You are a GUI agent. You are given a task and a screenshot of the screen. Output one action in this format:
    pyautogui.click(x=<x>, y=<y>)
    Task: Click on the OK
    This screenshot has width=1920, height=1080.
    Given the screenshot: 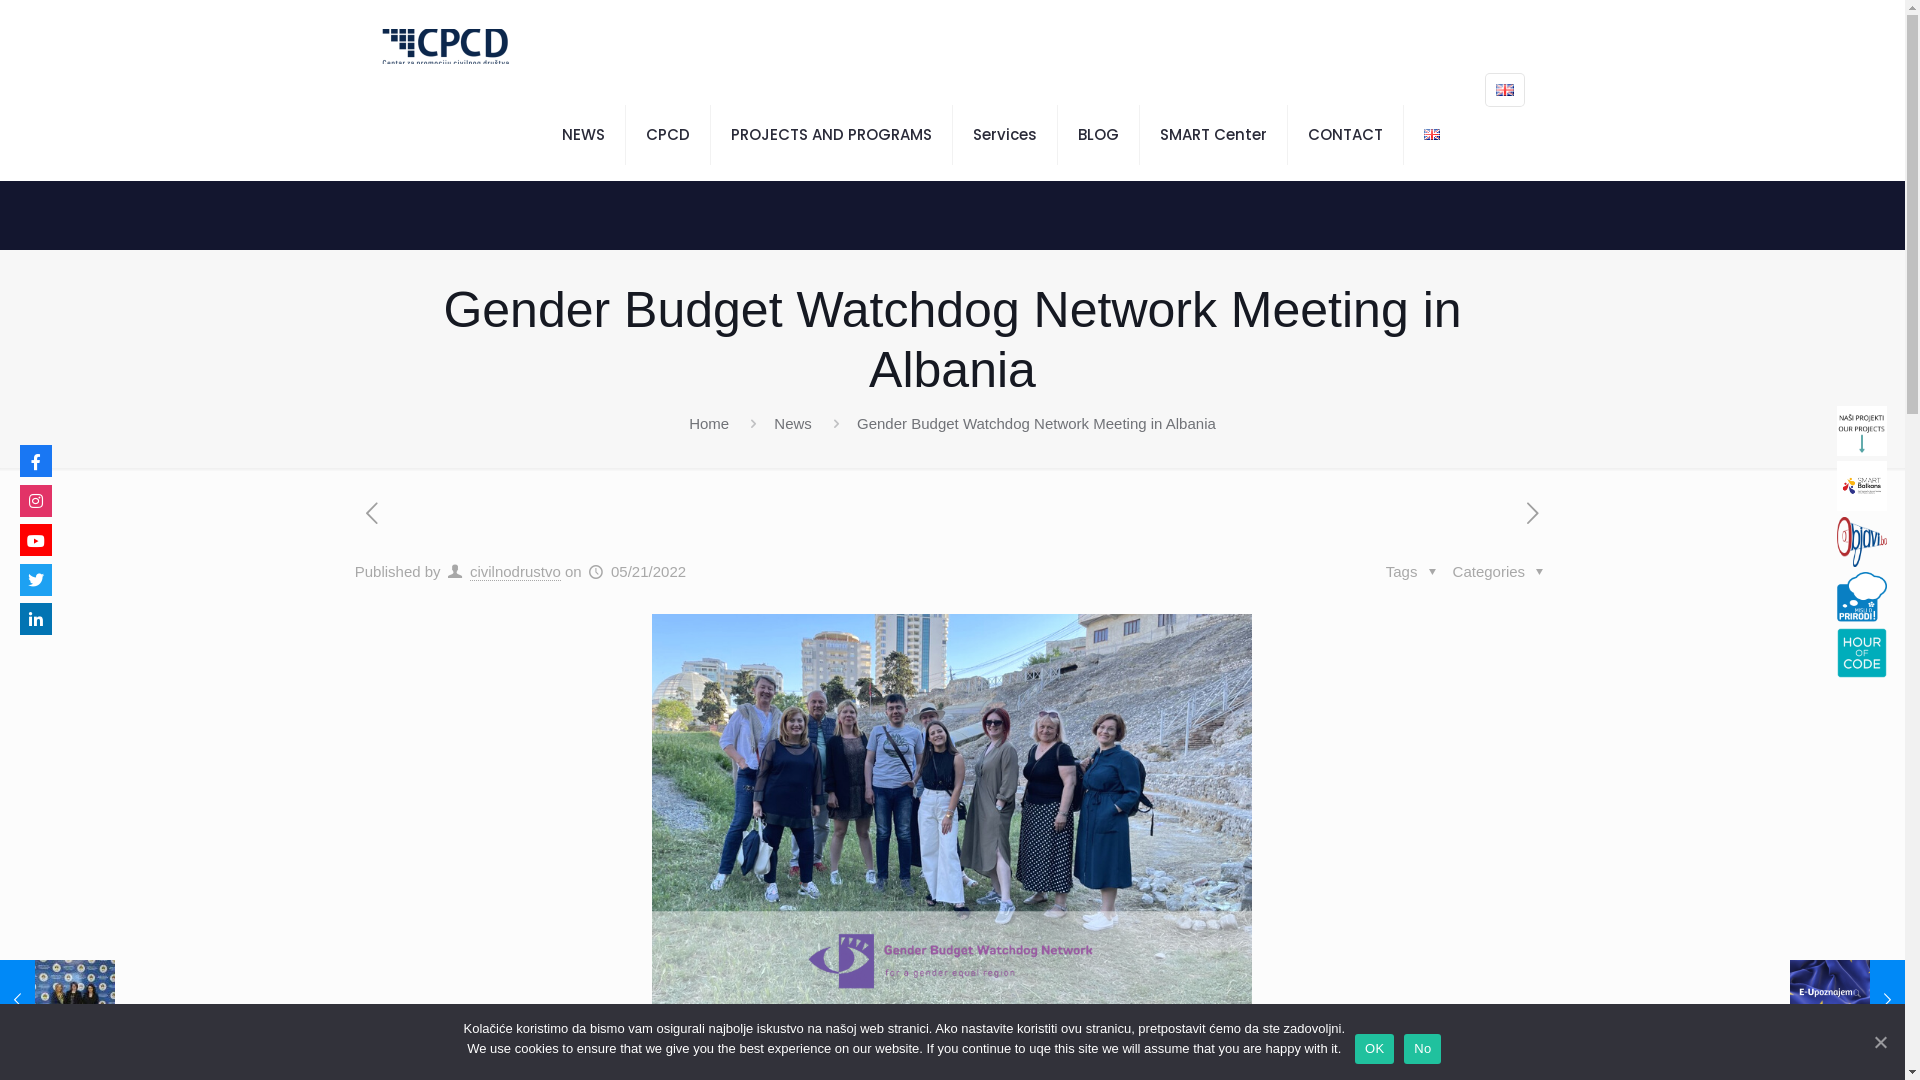 What is the action you would take?
    pyautogui.click(x=1374, y=1049)
    